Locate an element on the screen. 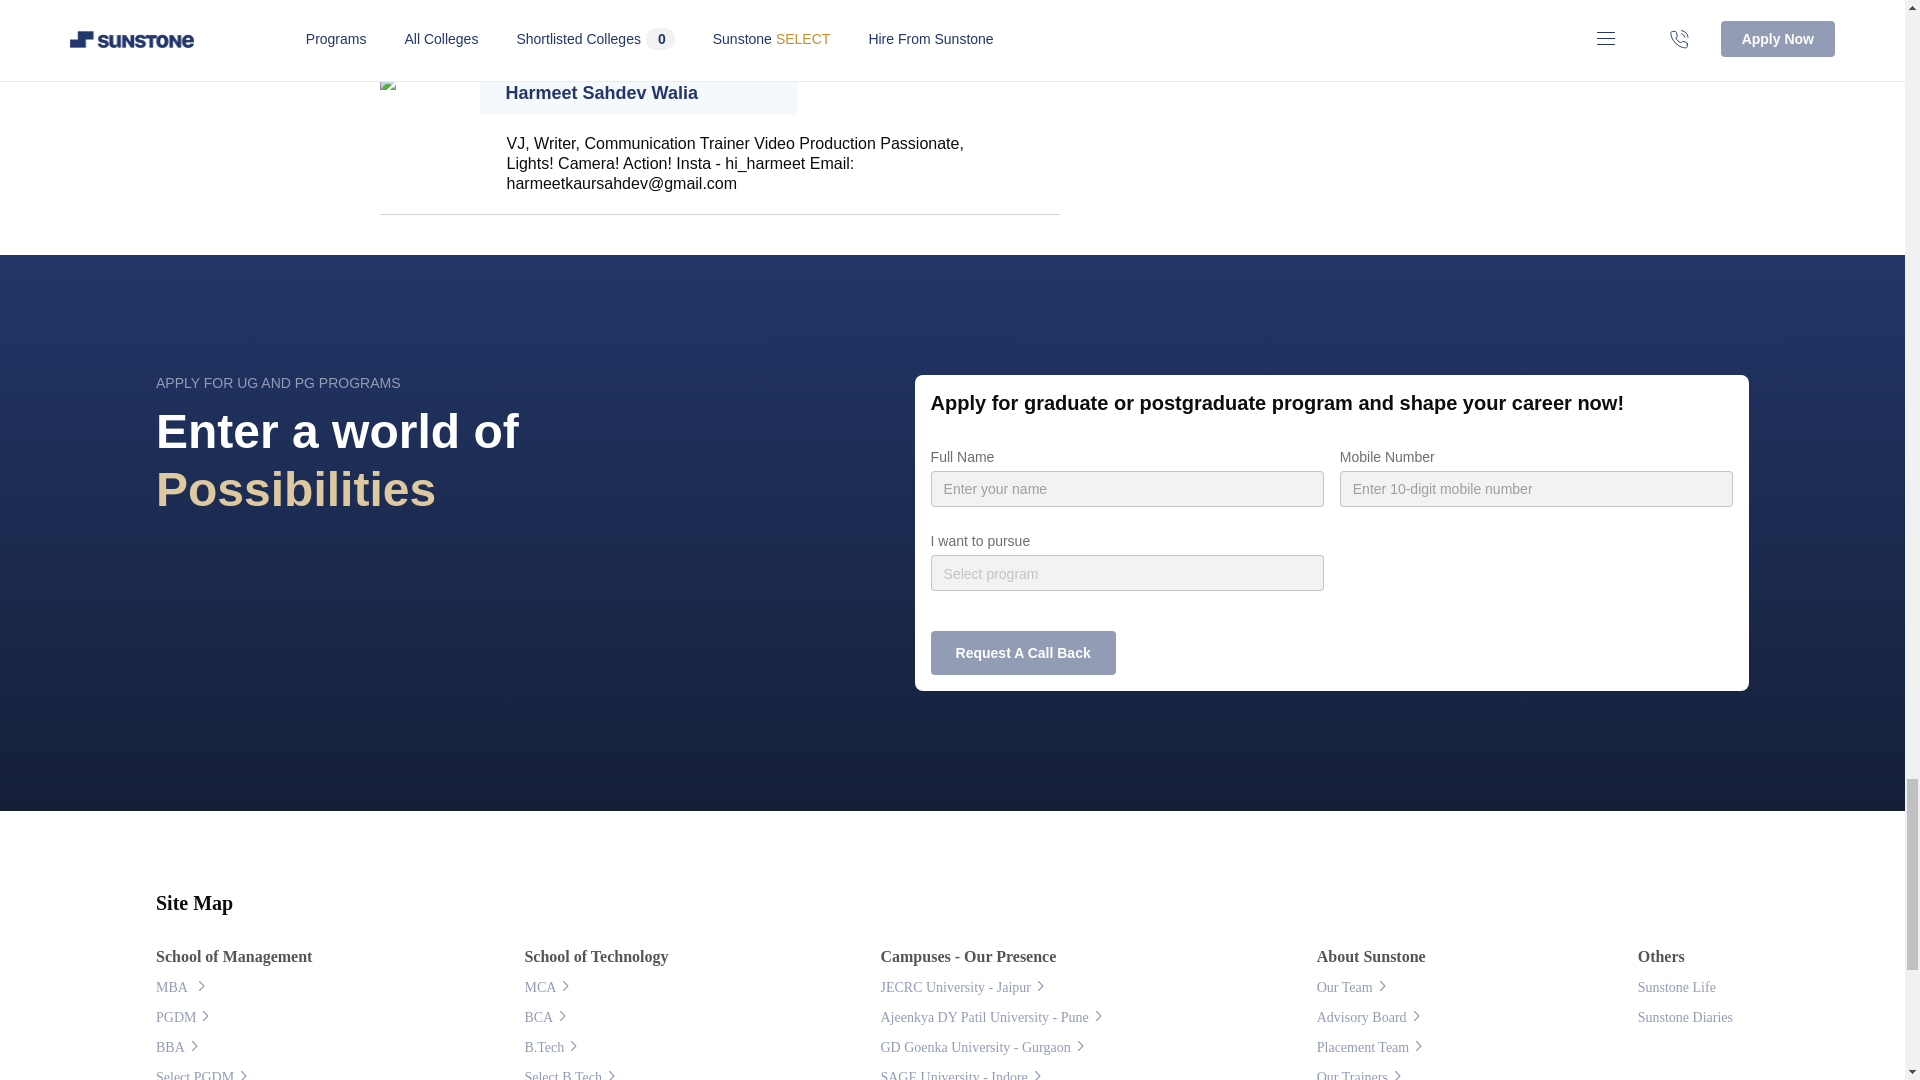  Request A Call Back is located at coordinates (1023, 652).